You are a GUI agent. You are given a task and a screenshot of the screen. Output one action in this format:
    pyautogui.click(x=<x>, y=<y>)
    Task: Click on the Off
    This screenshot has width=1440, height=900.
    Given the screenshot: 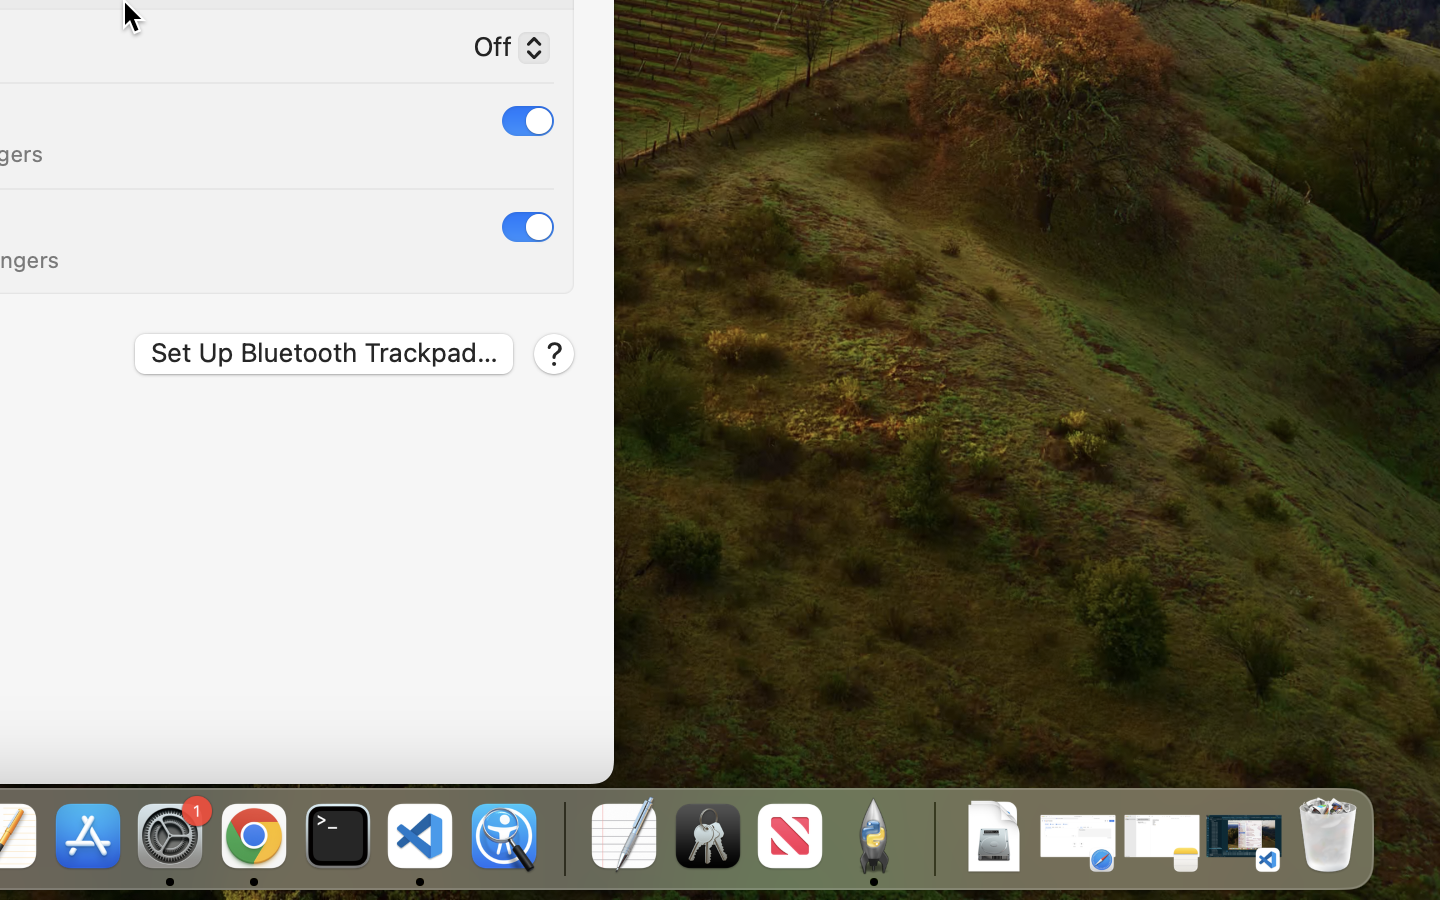 What is the action you would take?
    pyautogui.click(x=503, y=51)
    